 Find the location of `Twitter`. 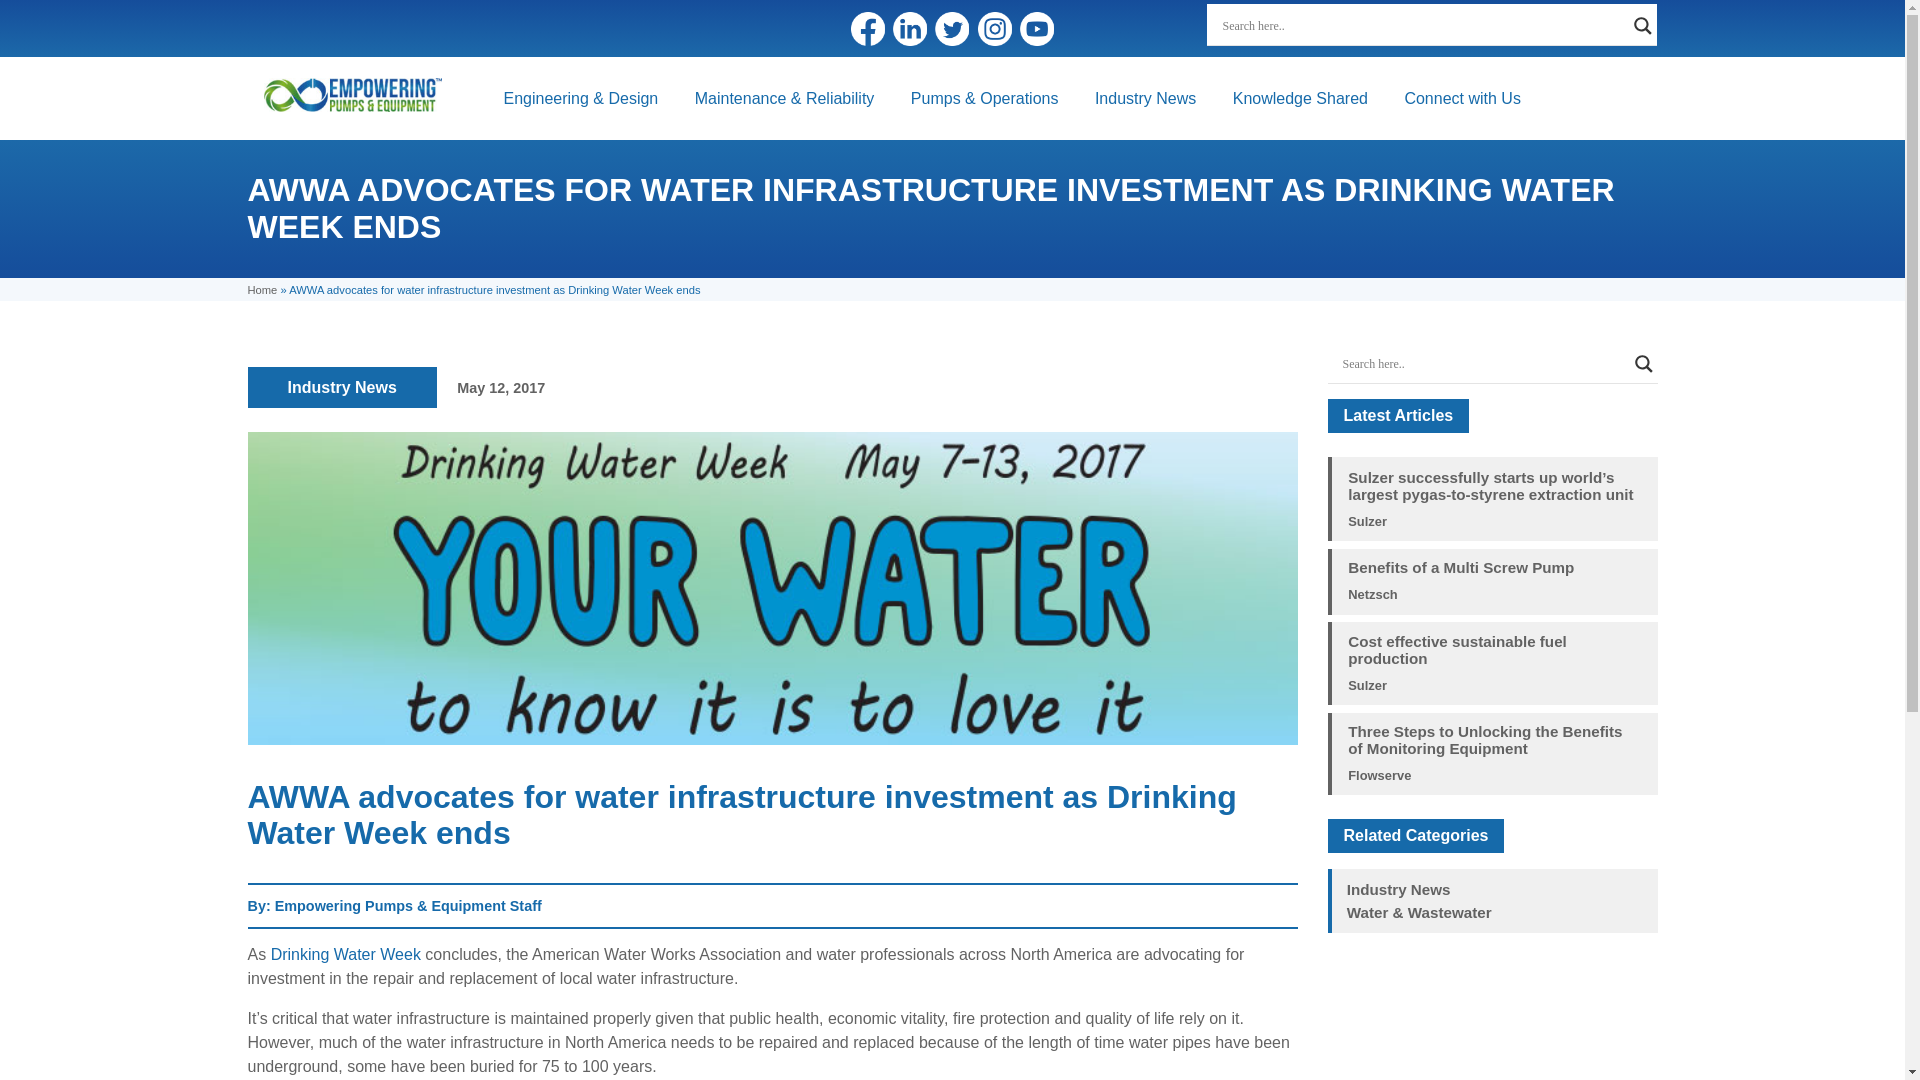

Twitter is located at coordinates (952, 28).